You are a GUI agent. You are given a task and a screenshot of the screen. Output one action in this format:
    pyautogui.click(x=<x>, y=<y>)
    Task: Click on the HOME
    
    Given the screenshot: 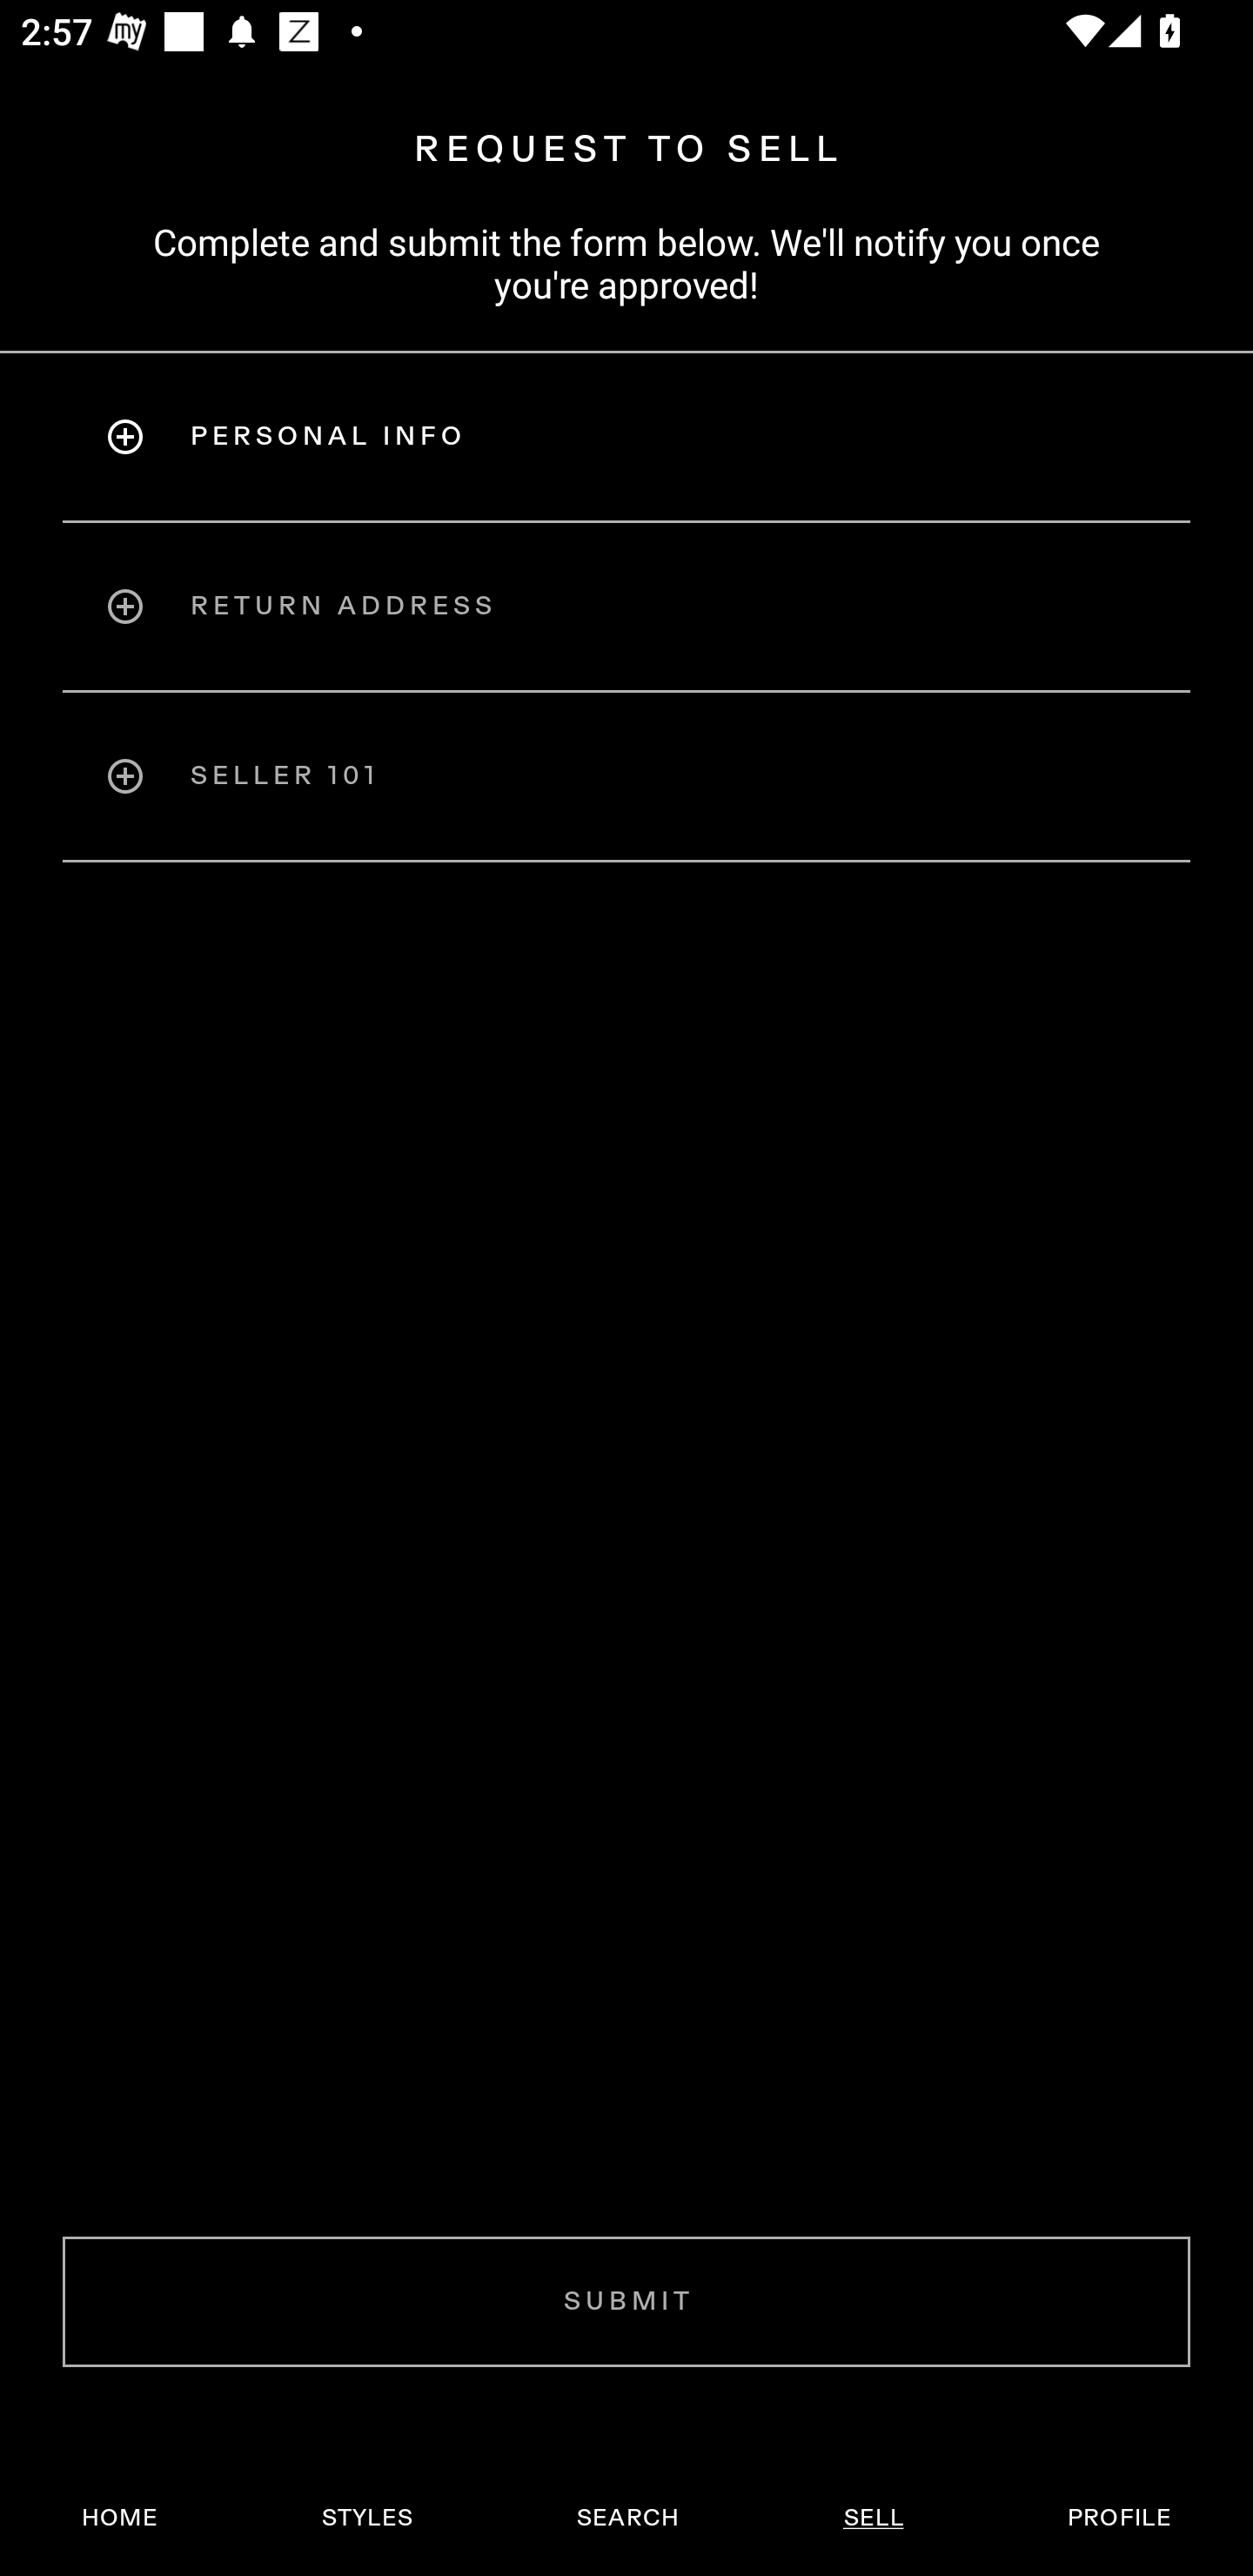 What is the action you would take?
    pyautogui.click(x=120, y=2518)
    